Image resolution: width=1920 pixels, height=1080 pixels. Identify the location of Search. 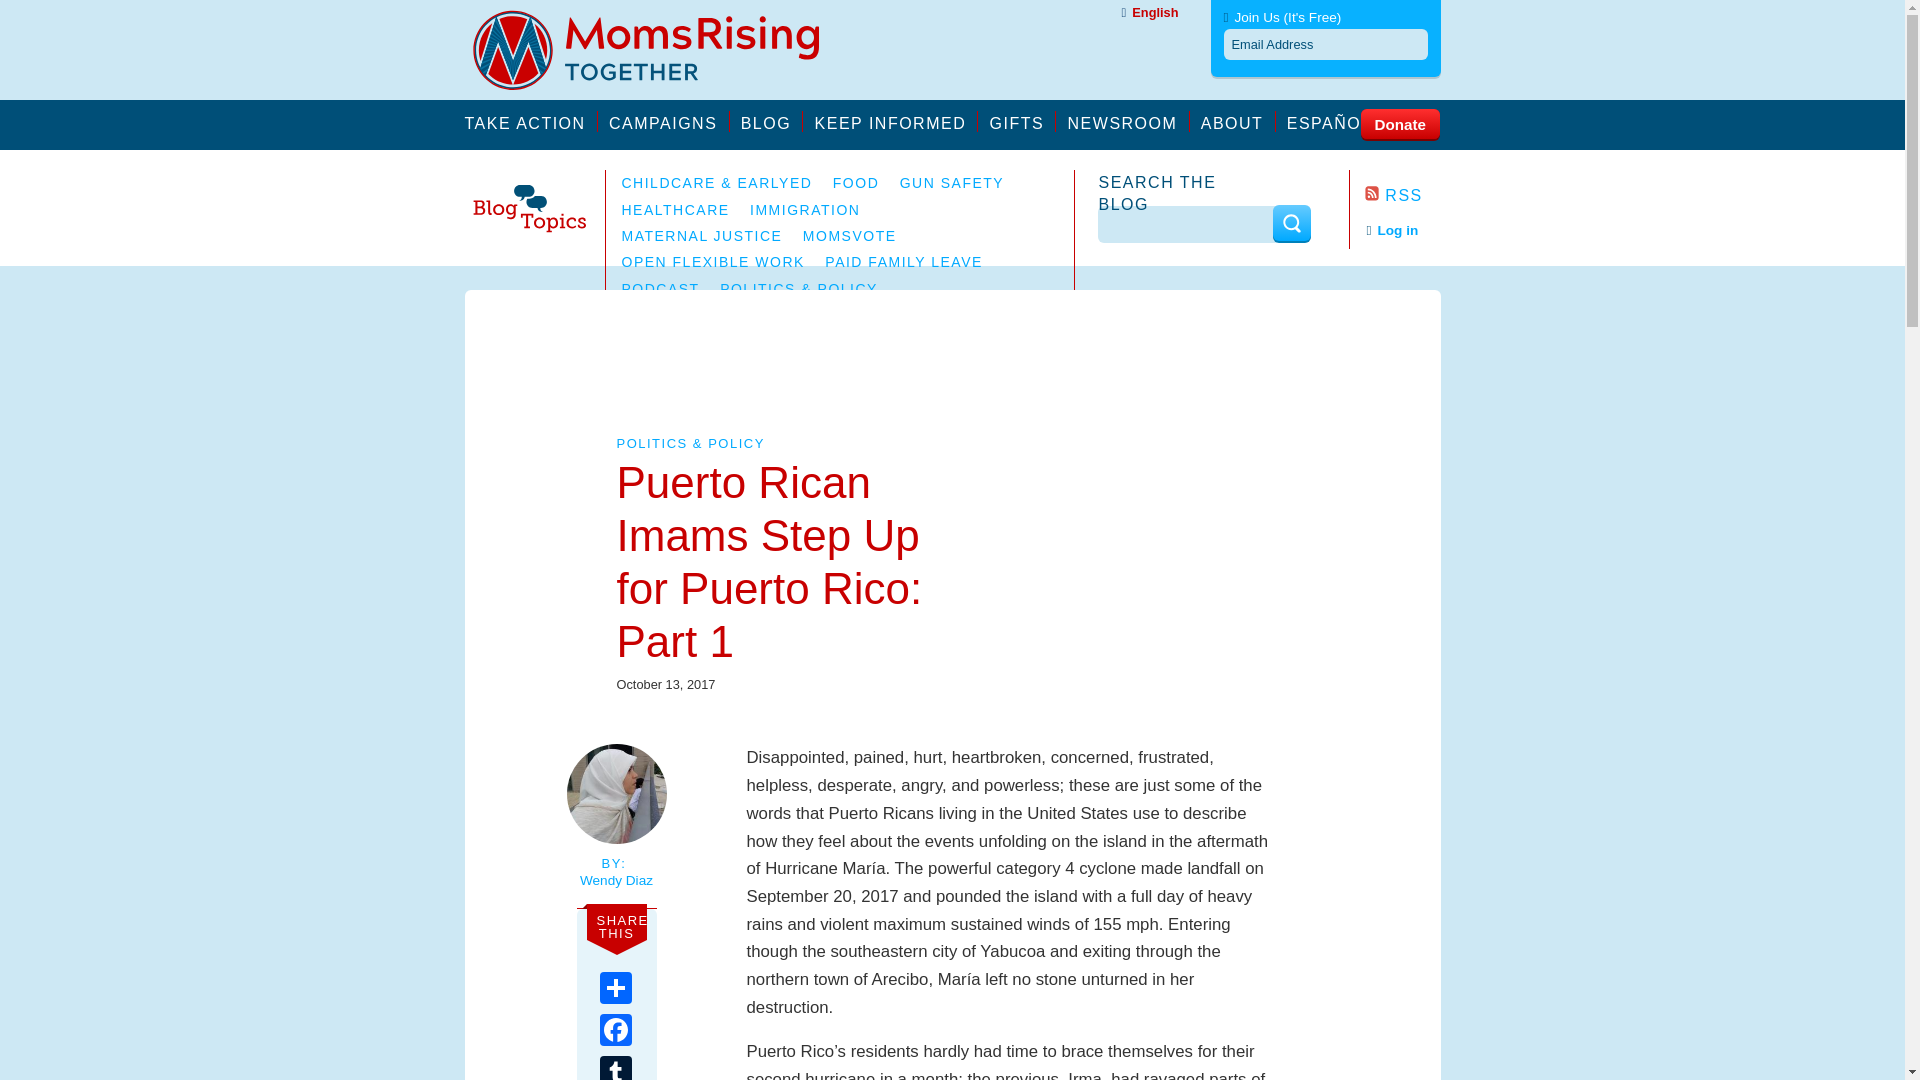
(1290, 223).